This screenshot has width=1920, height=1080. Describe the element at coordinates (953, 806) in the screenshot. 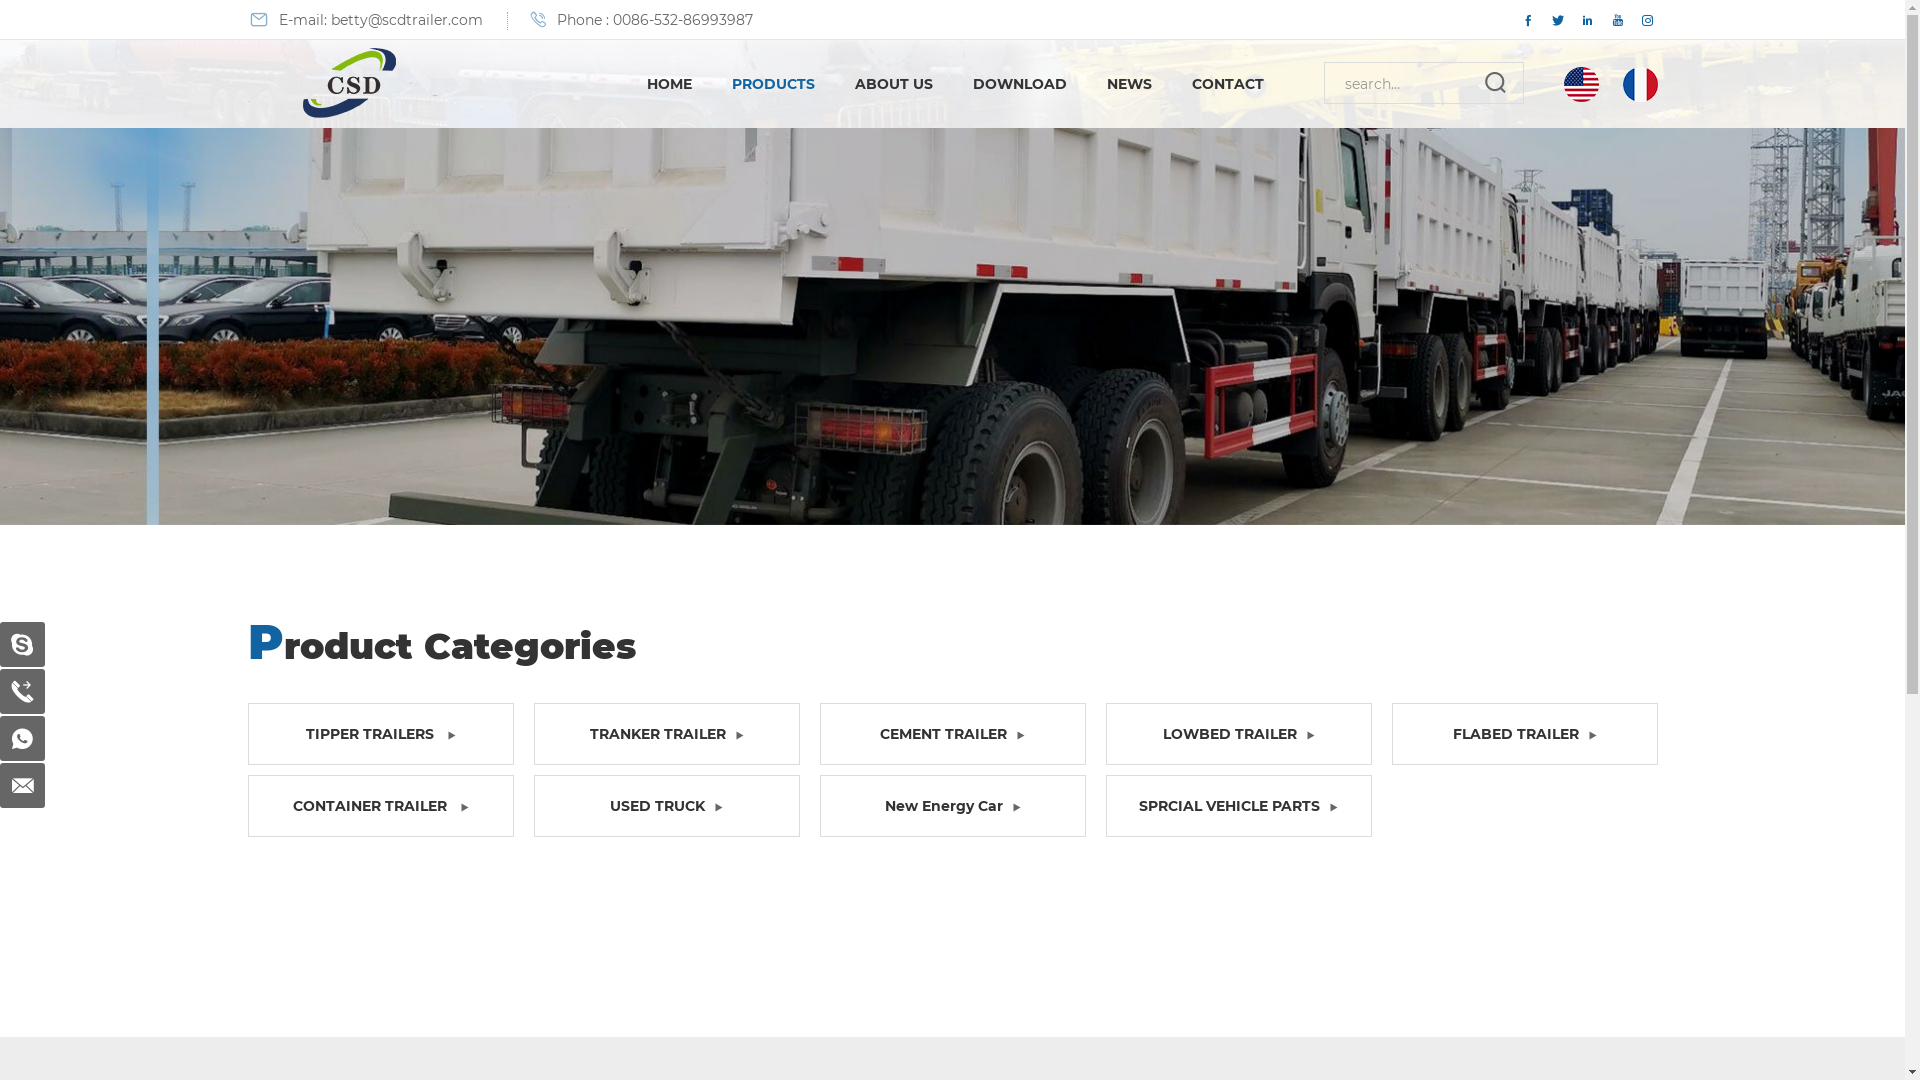

I see `New Energy Car` at that location.